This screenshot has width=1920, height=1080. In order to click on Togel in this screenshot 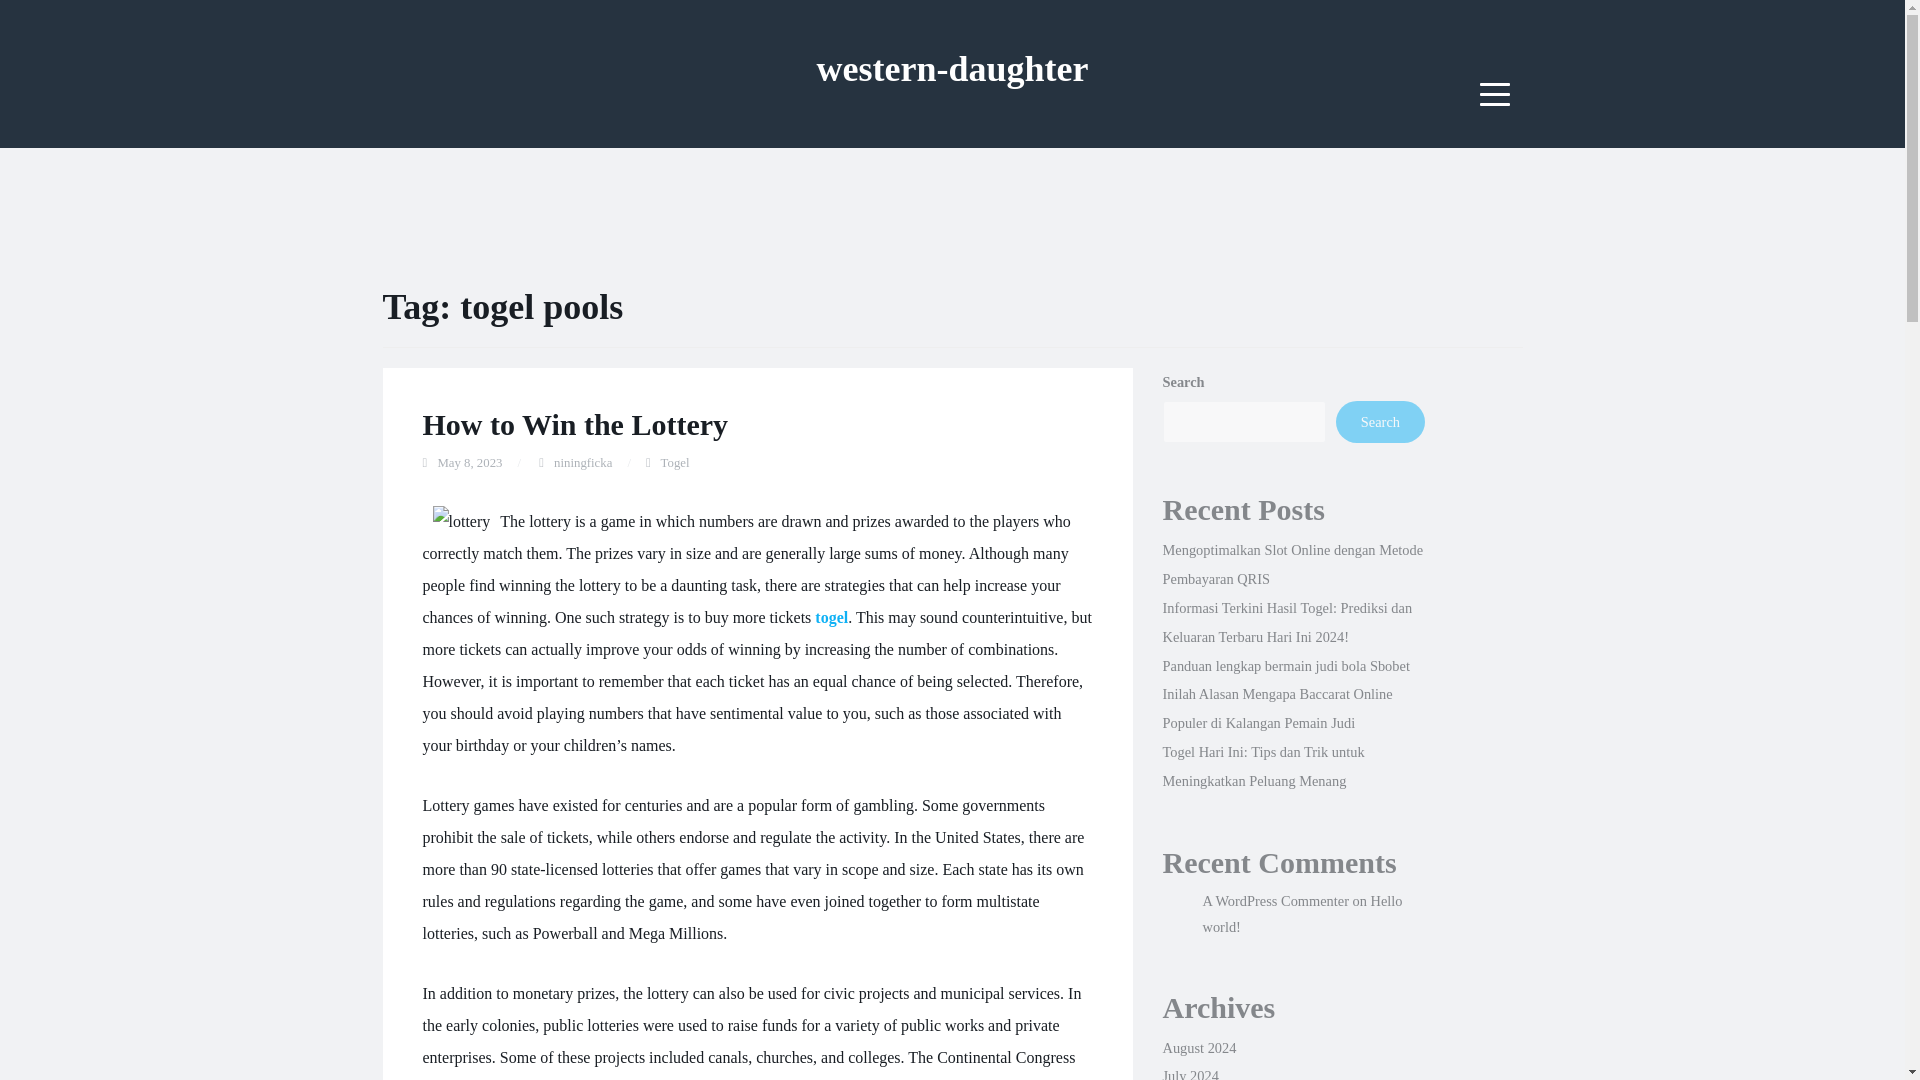, I will do `click(674, 462)`.